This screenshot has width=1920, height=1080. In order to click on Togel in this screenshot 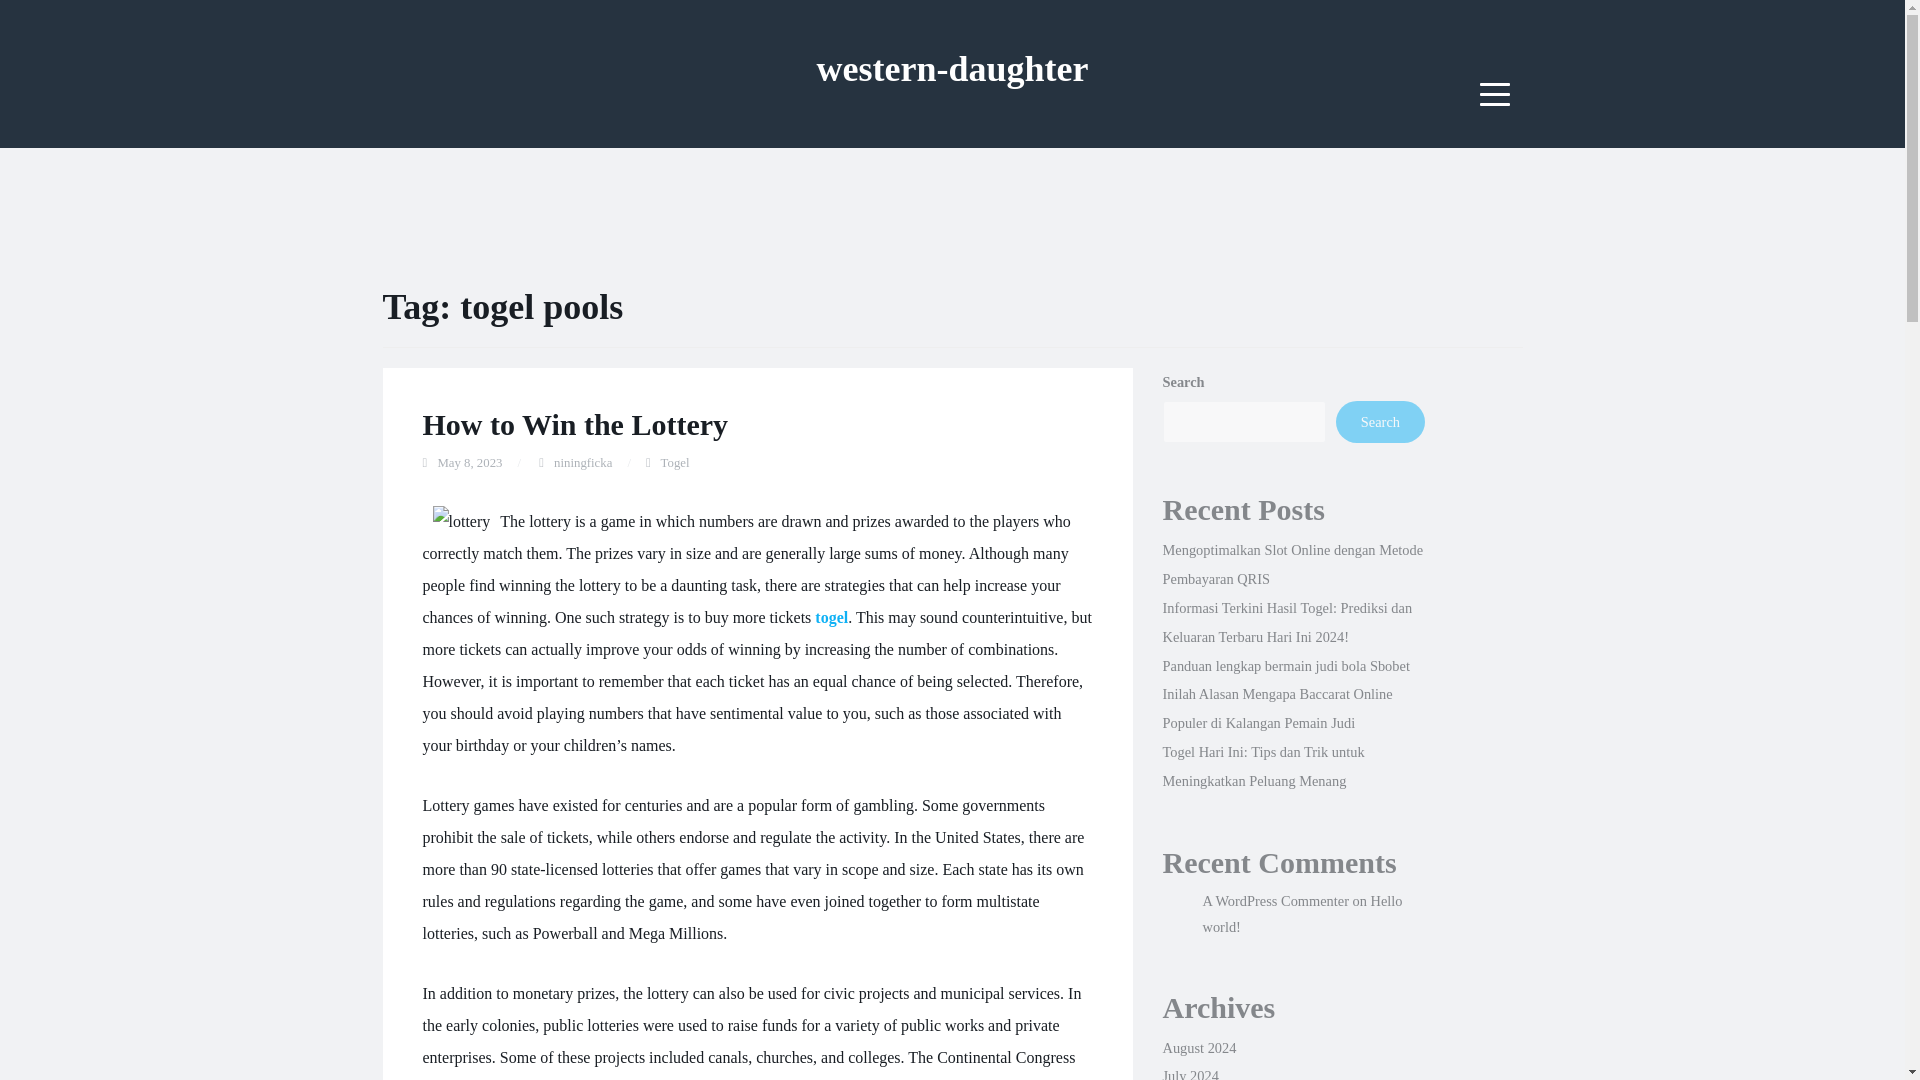, I will do `click(674, 462)`.